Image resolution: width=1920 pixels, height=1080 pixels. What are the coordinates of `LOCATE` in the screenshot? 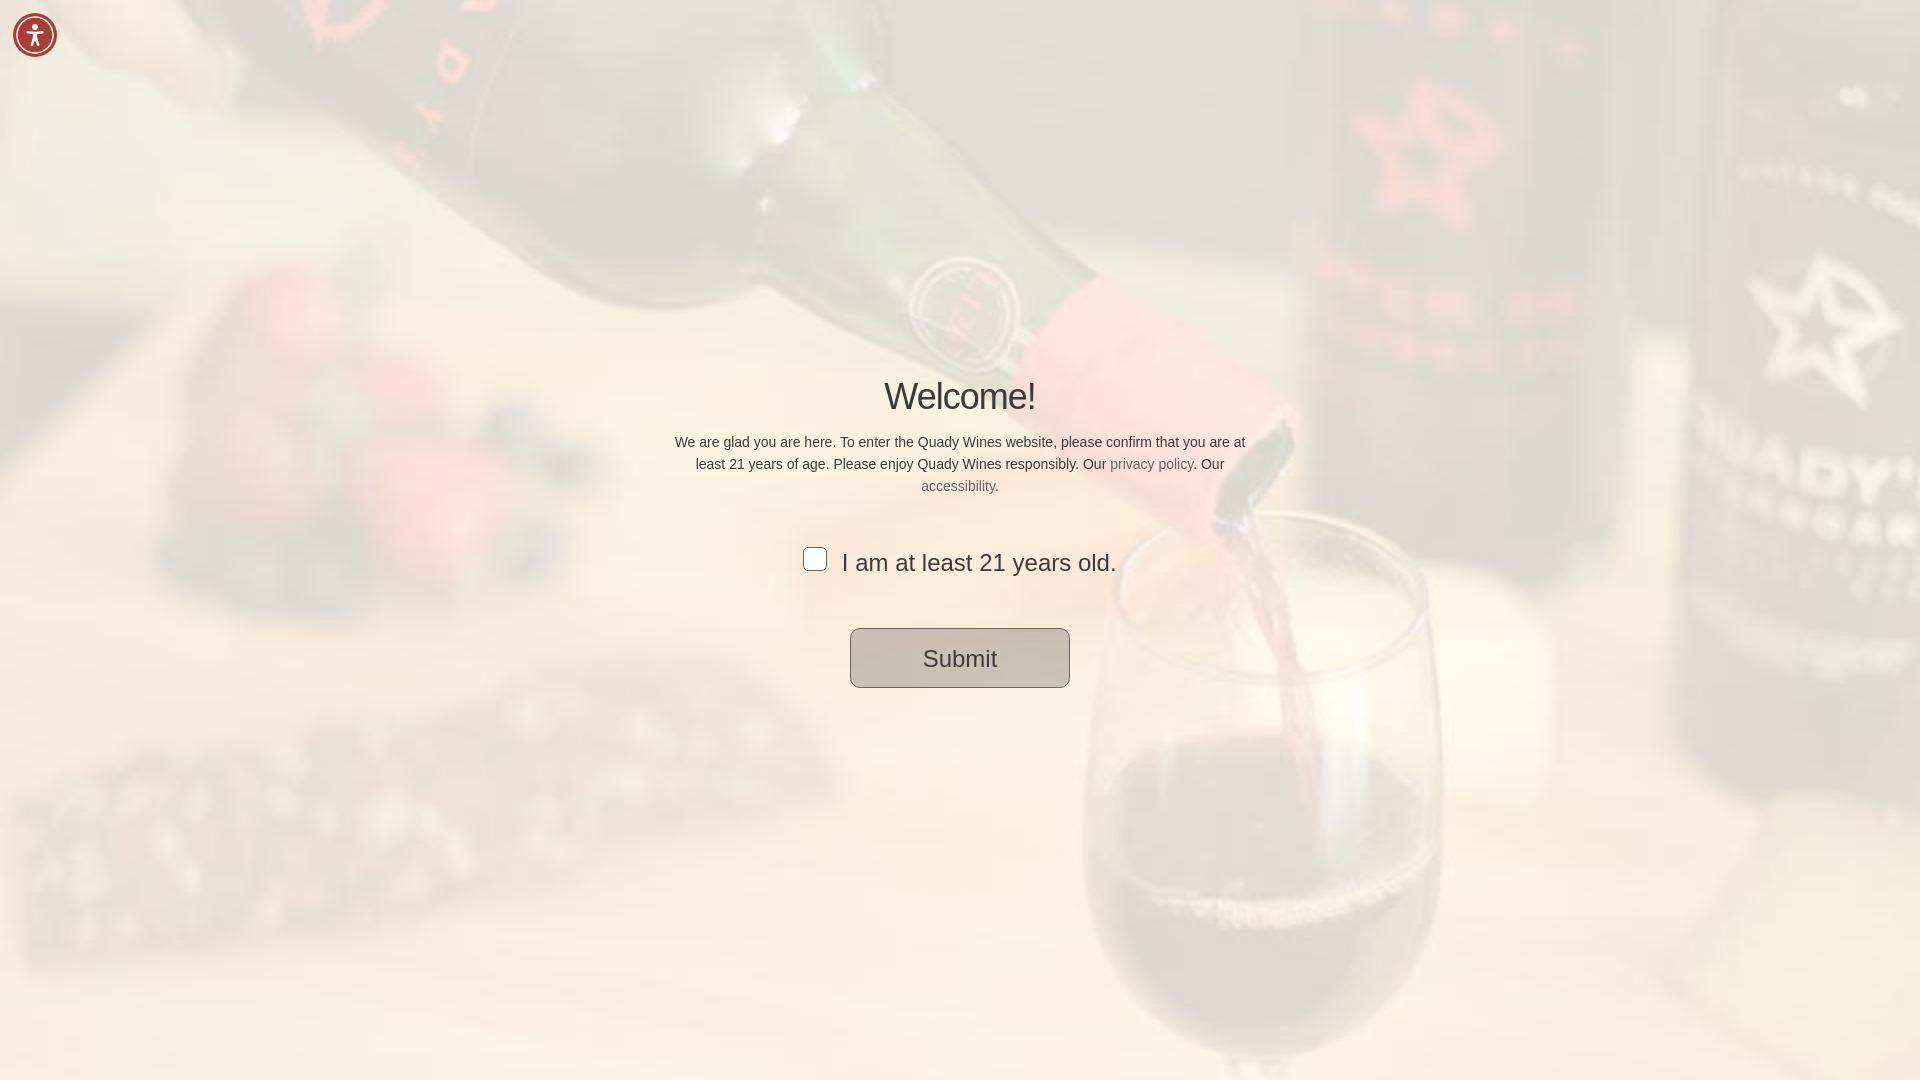 It's located at (1452, 80).